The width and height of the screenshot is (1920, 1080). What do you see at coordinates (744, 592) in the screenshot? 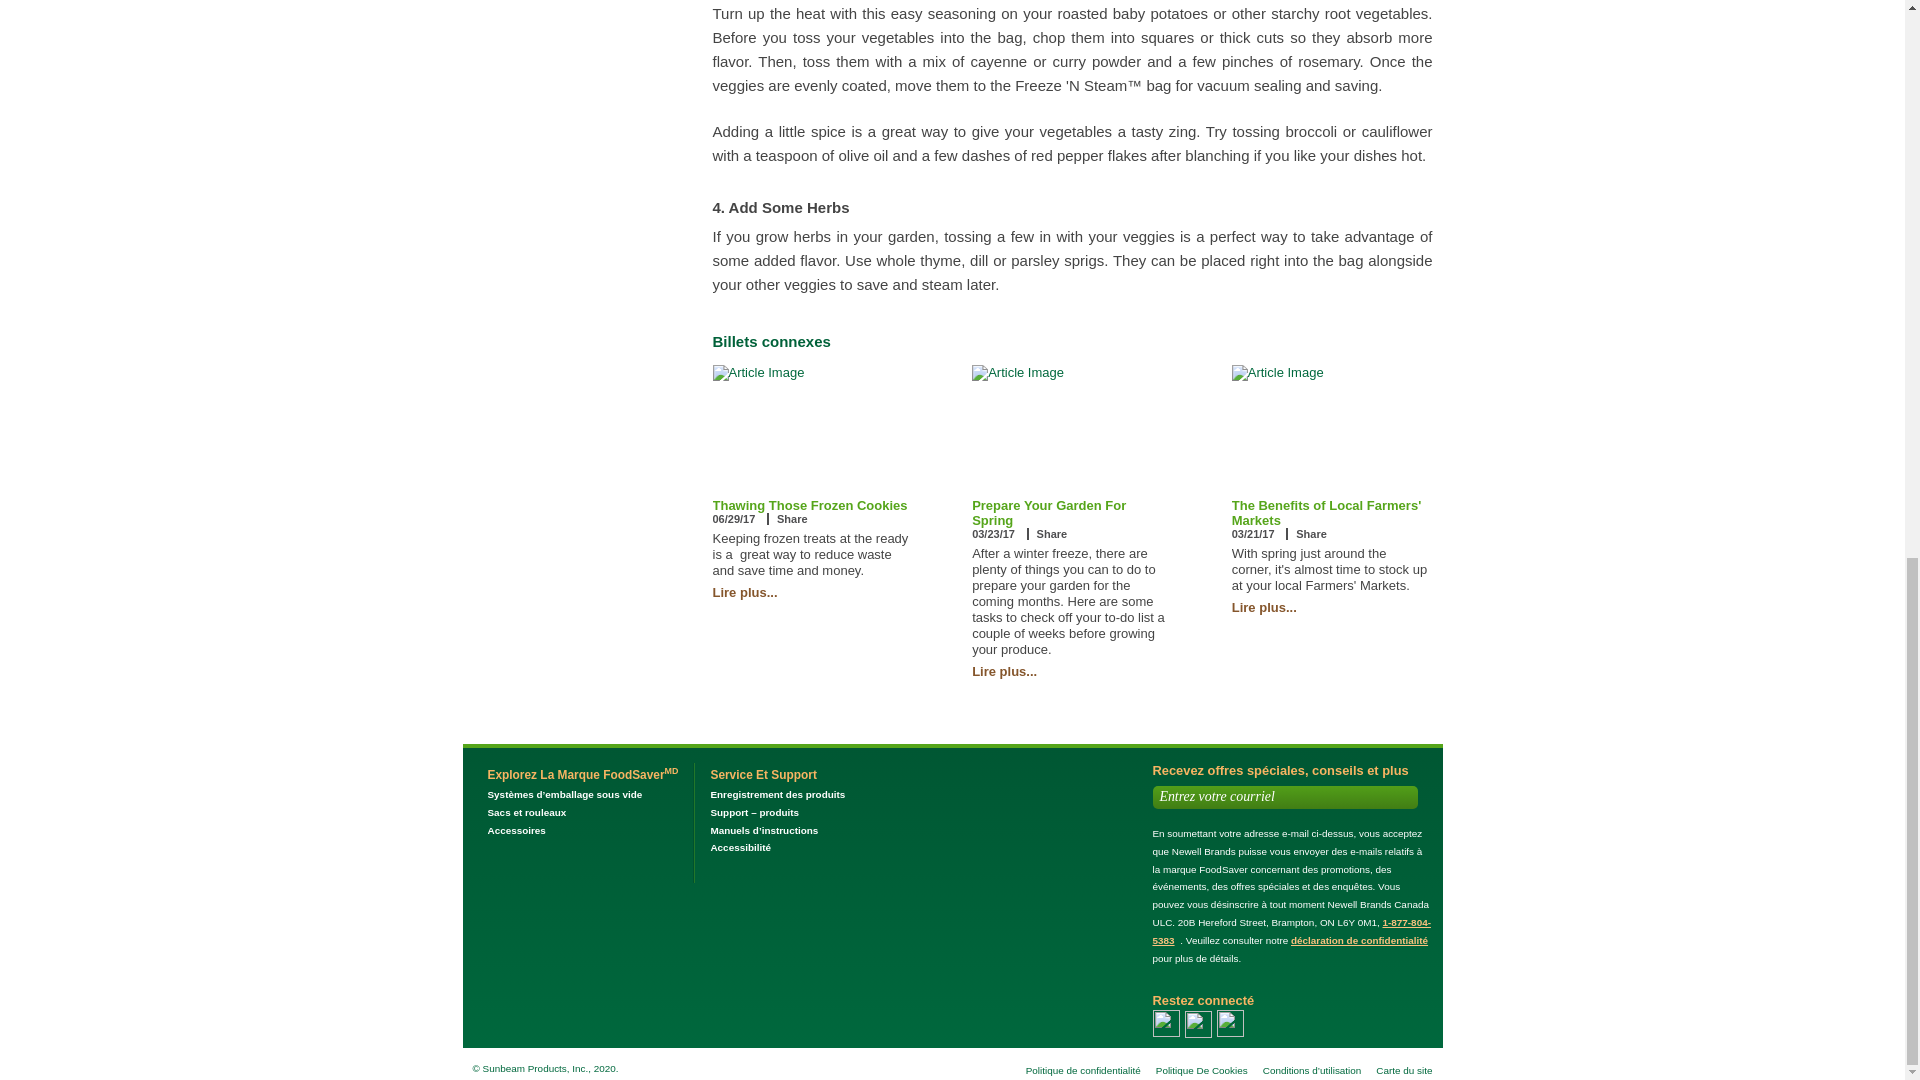
I see `Lire plus...` at bounding box center [744, 592].